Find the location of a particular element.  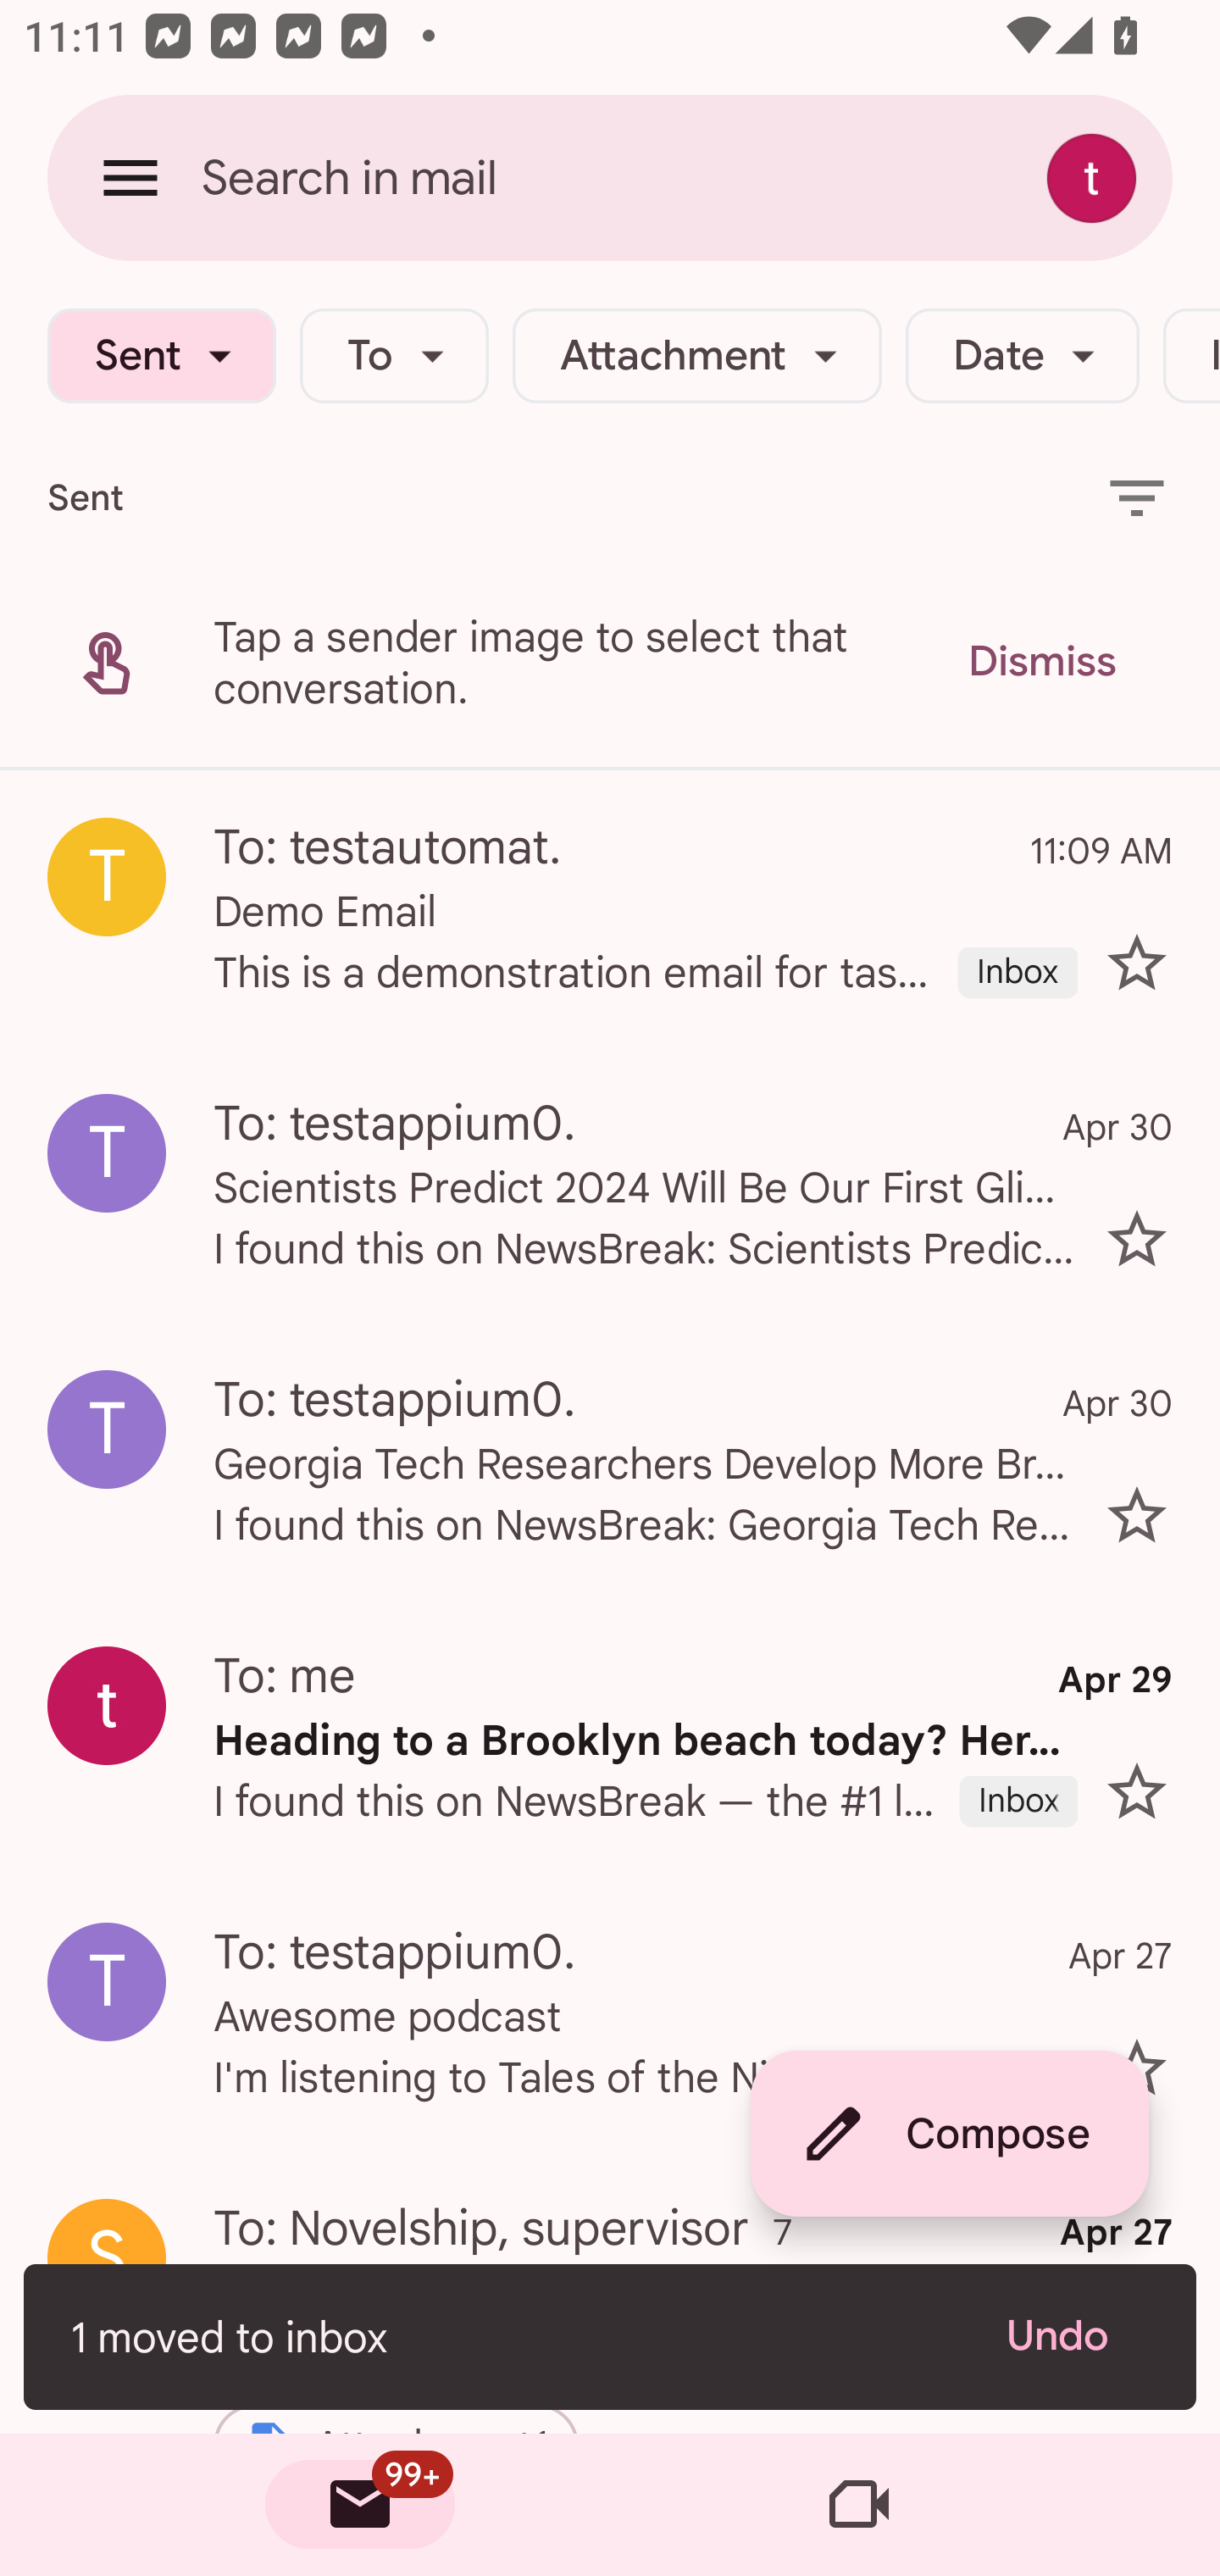

Open navigation drawer is located at coordinates (130, 177).